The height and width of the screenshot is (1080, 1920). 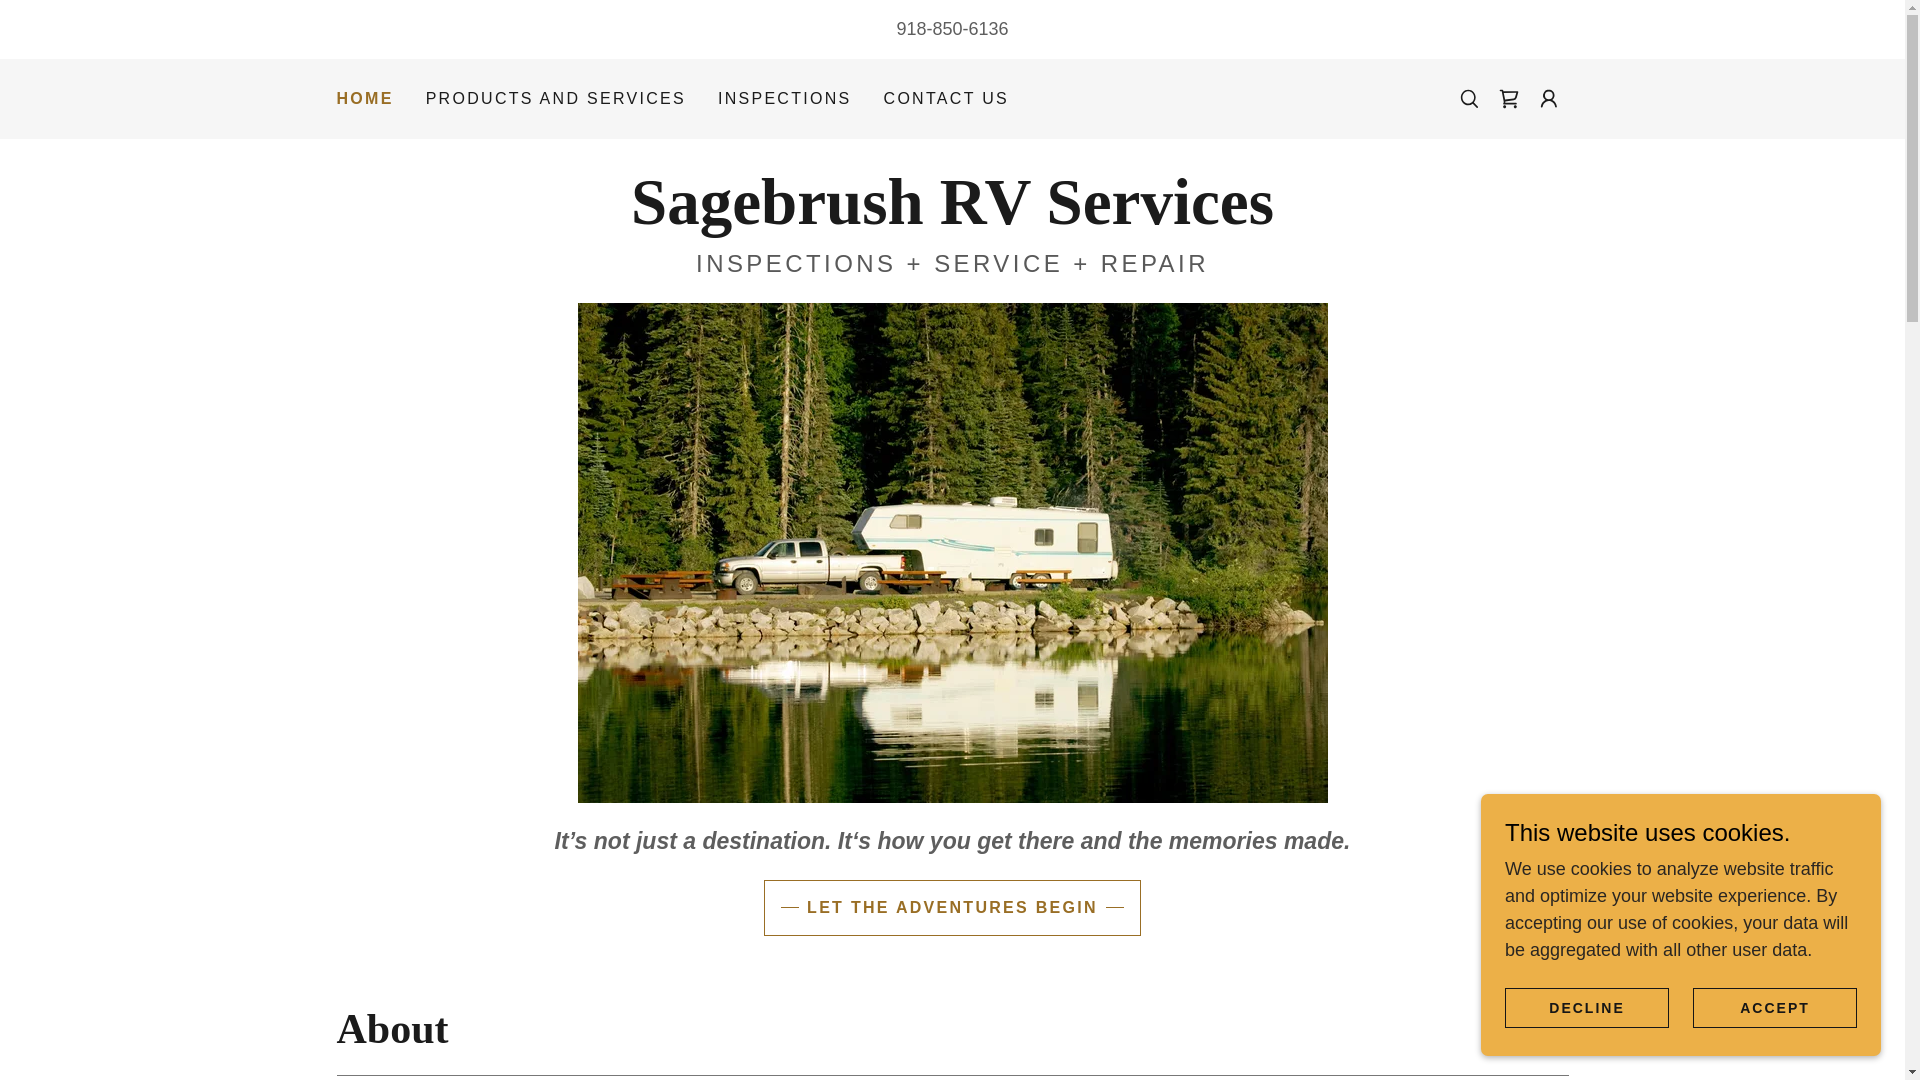 I want to click on 918-850-6136, so click(x=952, y=28).